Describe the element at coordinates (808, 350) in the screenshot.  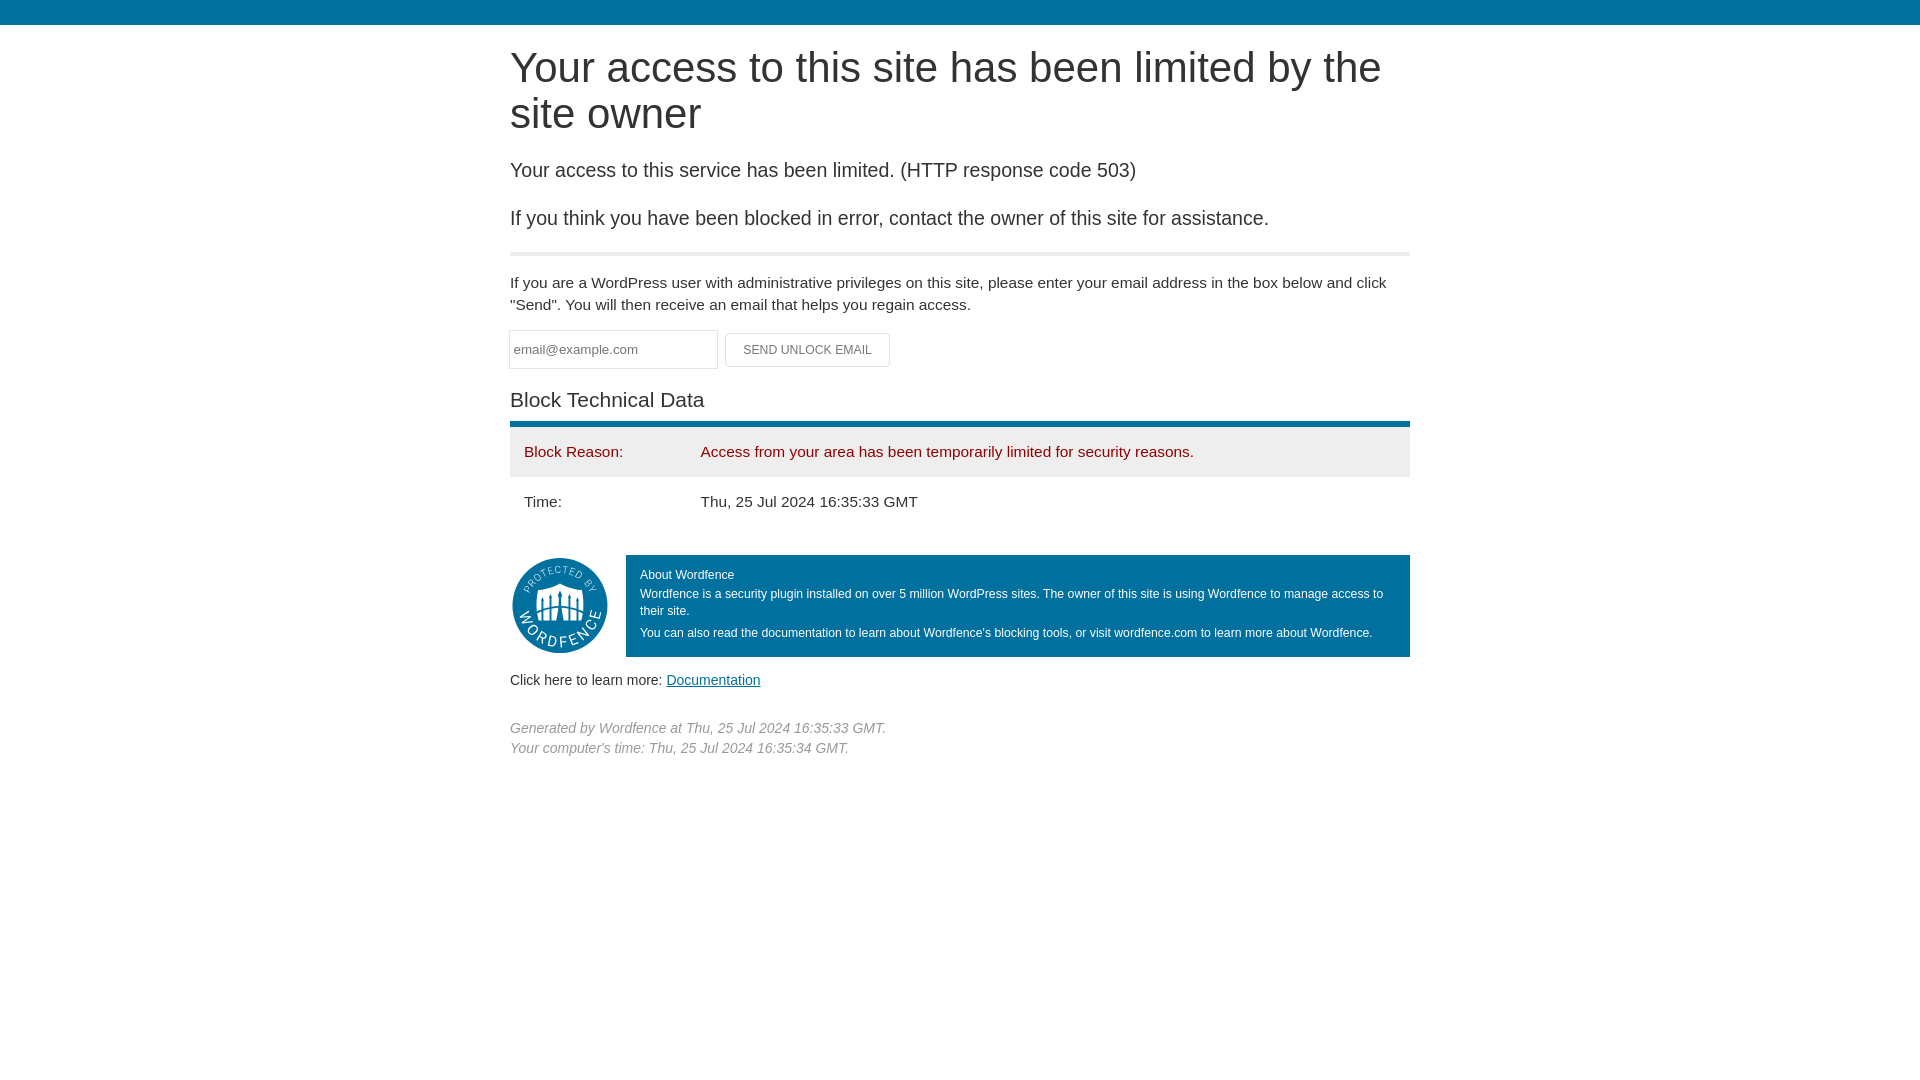
I see `Send Unlock Email` at that location.